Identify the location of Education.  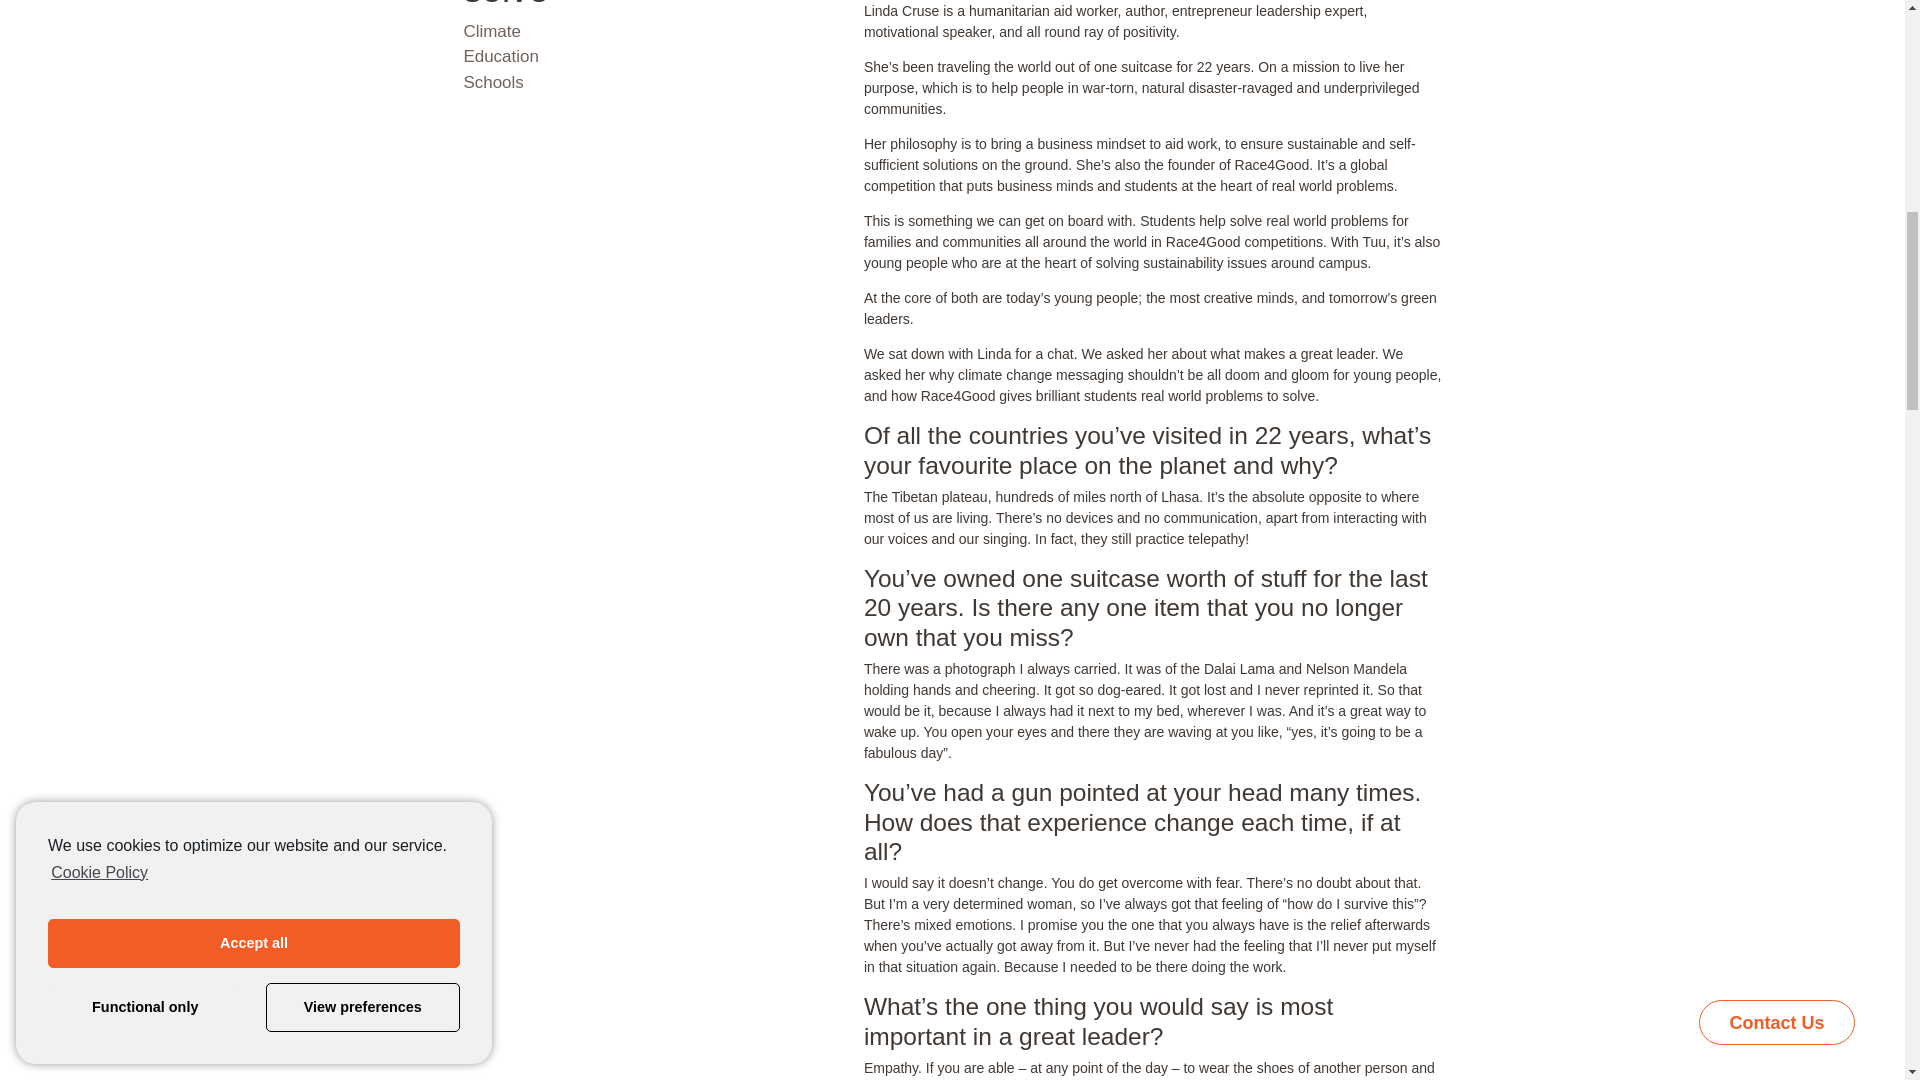
(500, 75).